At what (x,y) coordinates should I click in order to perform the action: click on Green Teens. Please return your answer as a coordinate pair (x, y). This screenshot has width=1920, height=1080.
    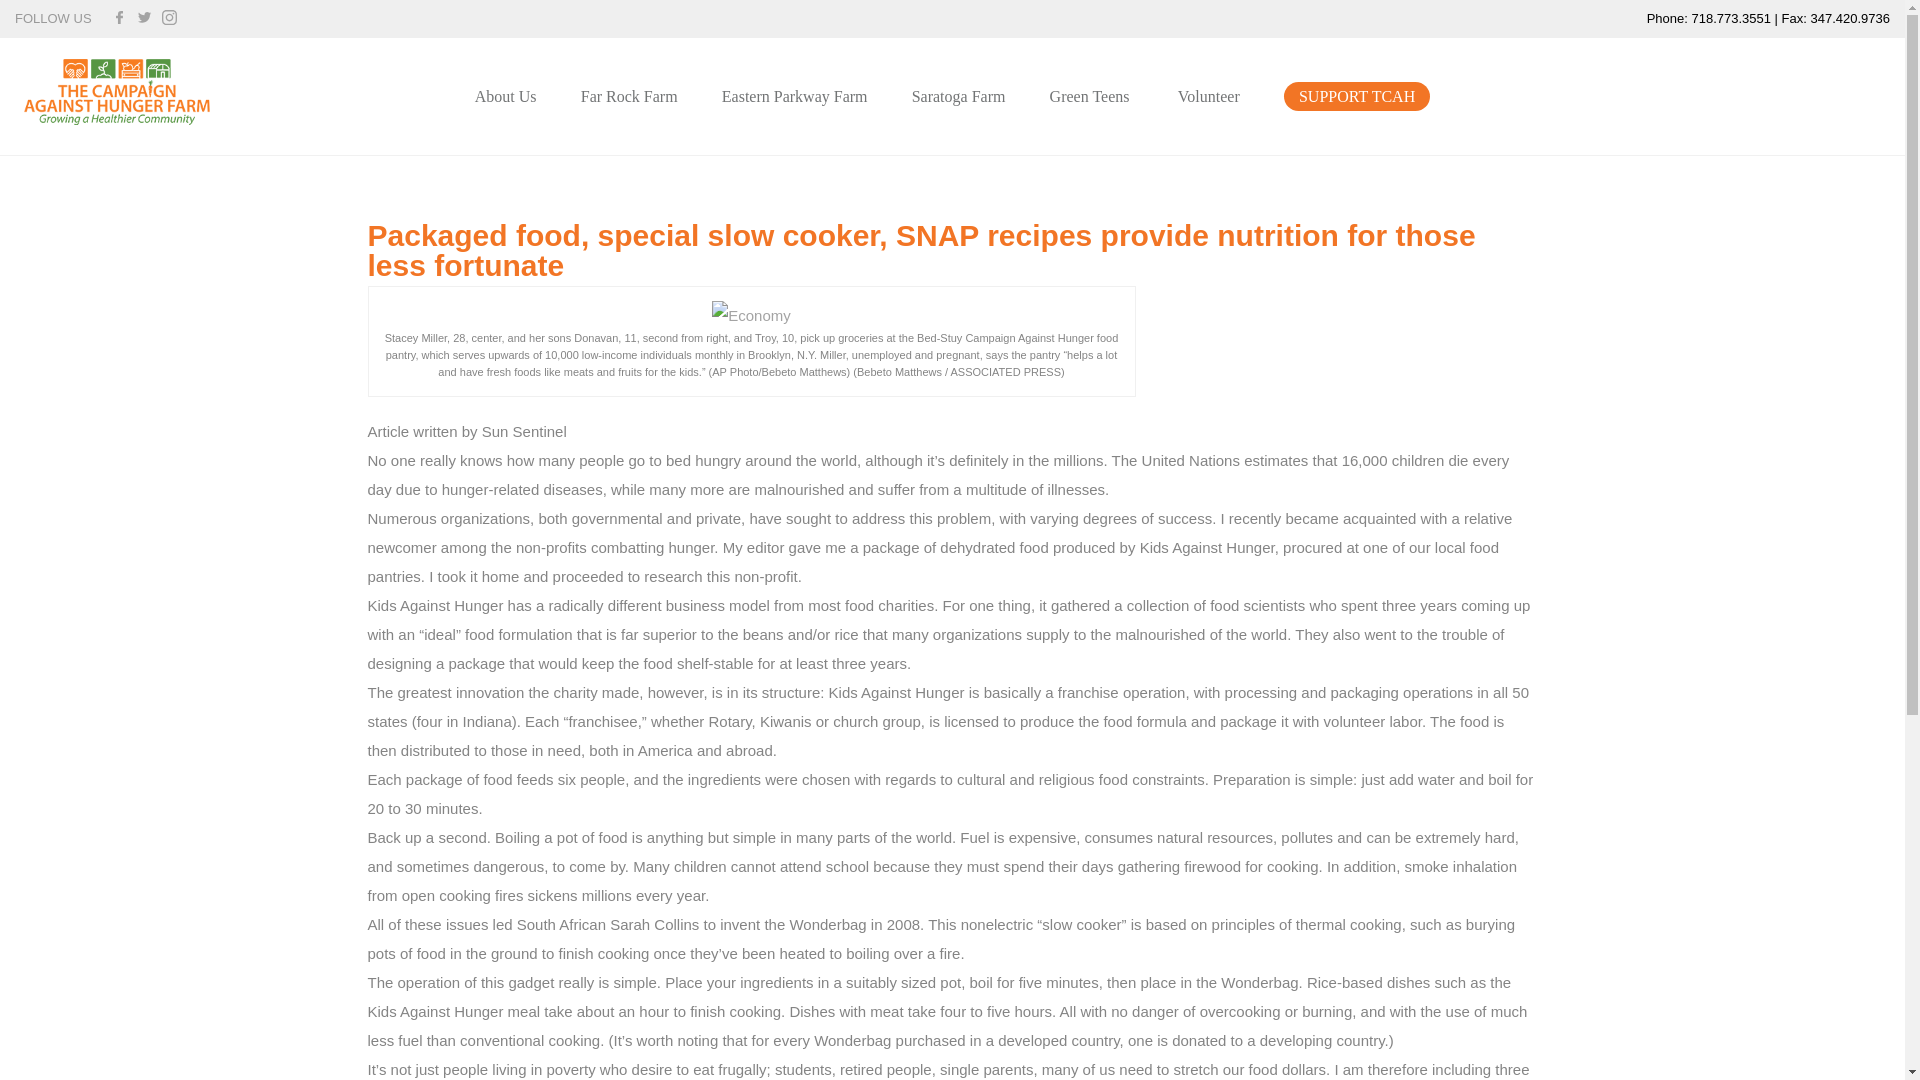
    Looking at the image, I should click on (1090, 96).